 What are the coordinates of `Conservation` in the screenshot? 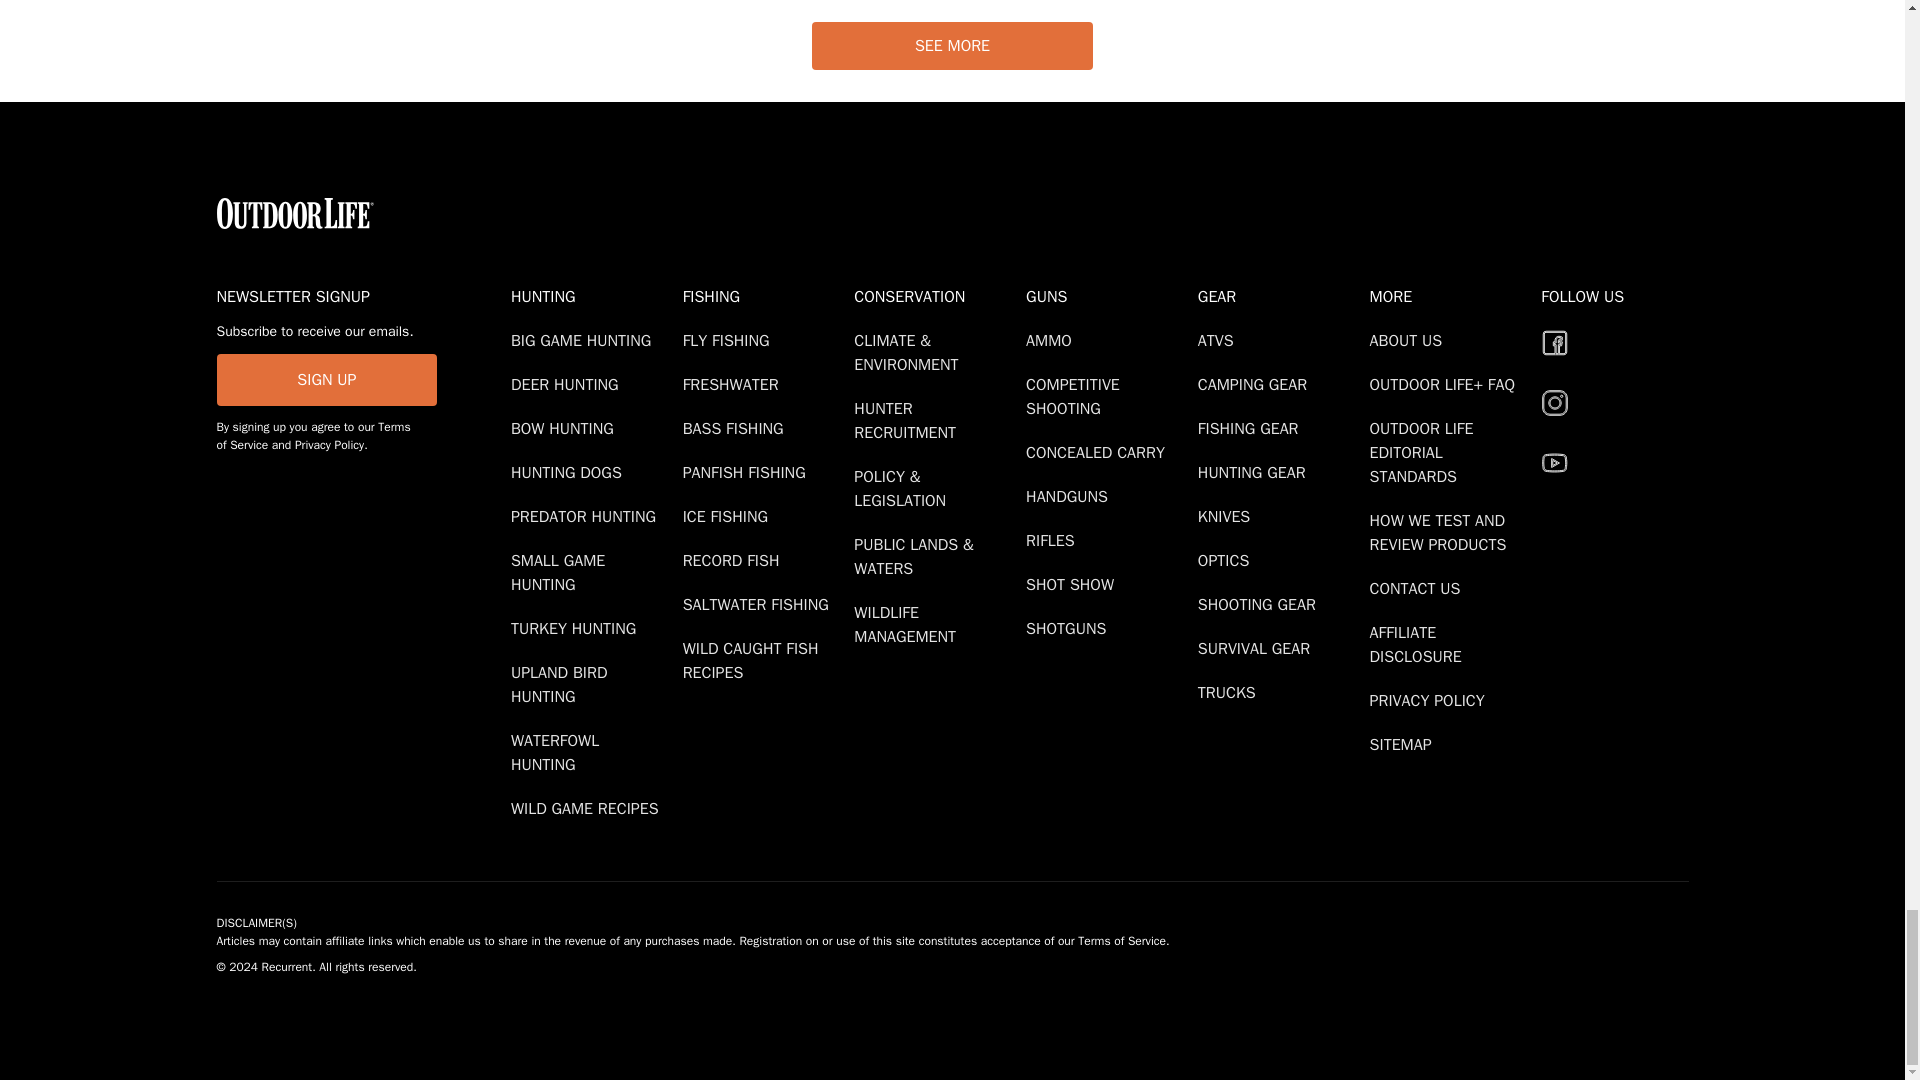 It's located at (936, 296).